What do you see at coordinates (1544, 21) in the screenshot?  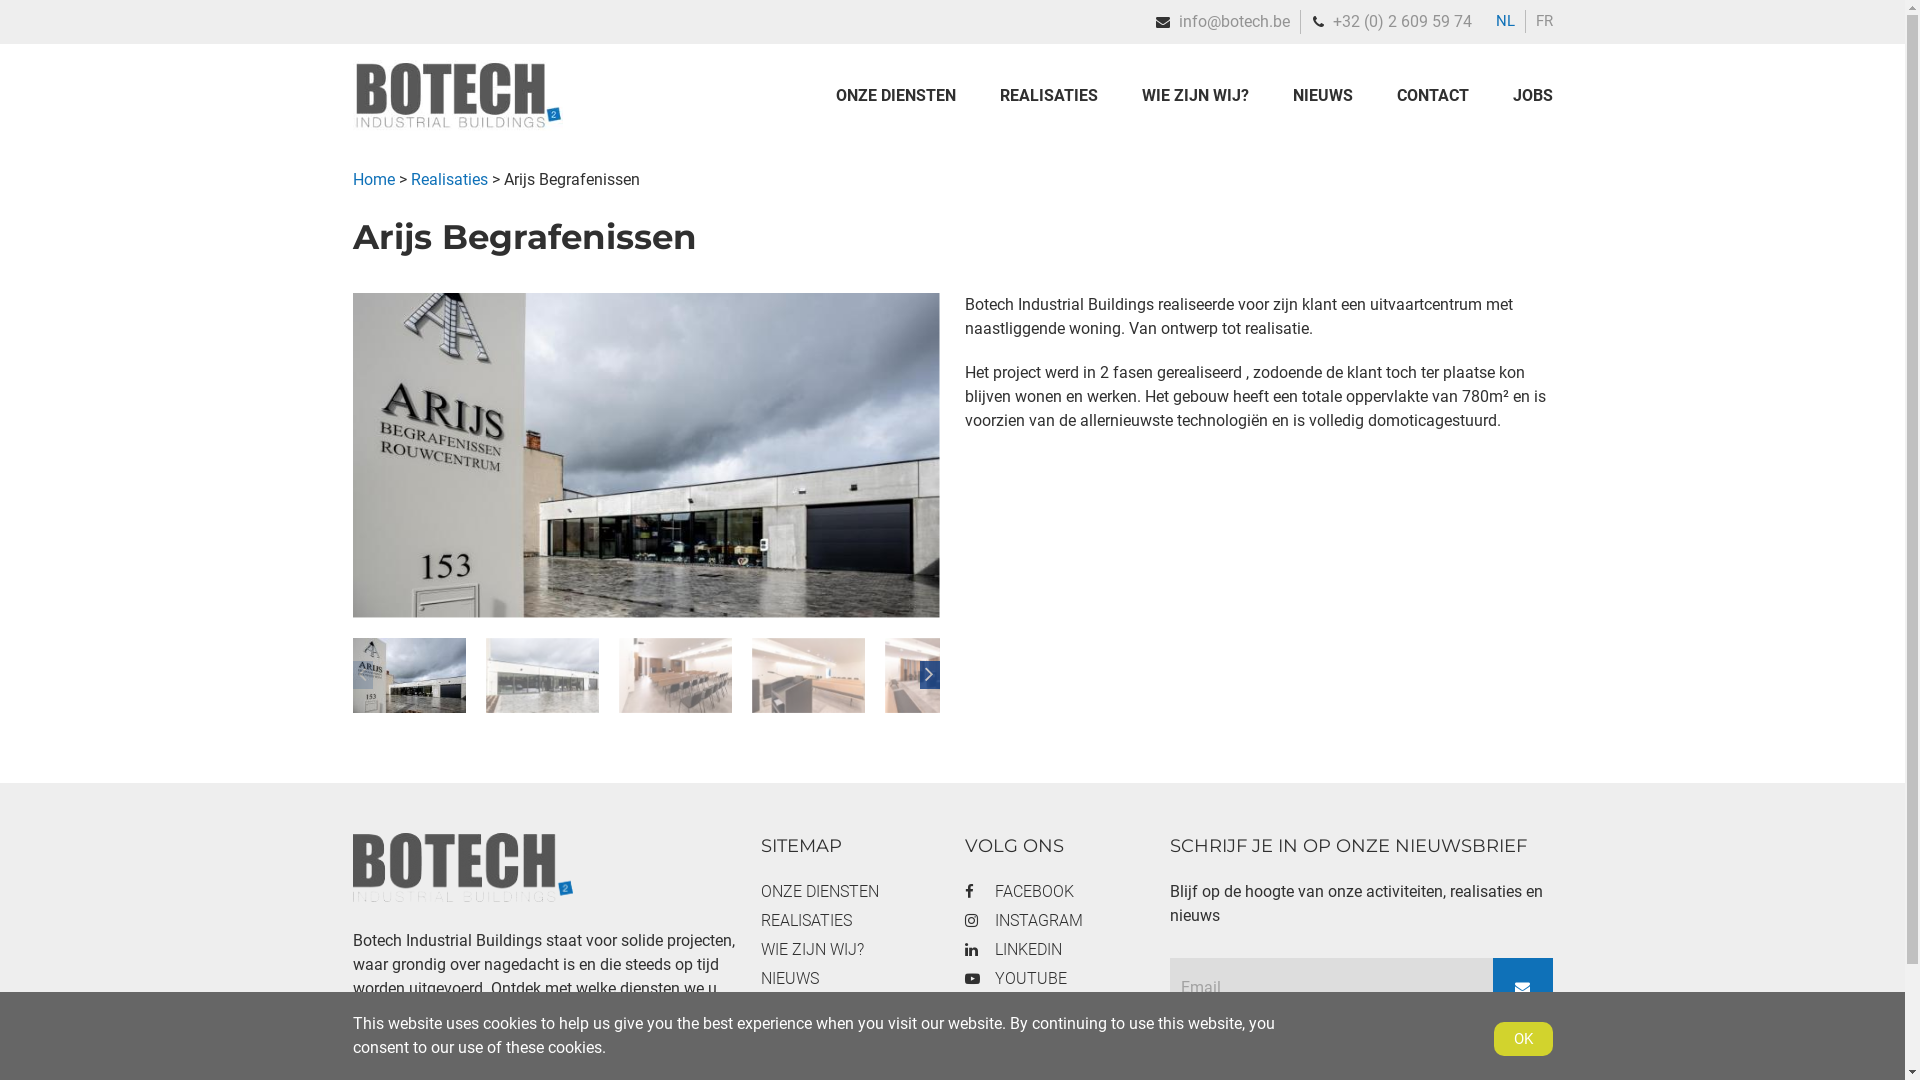 I see `FR` at bounding box center [1544, 21].